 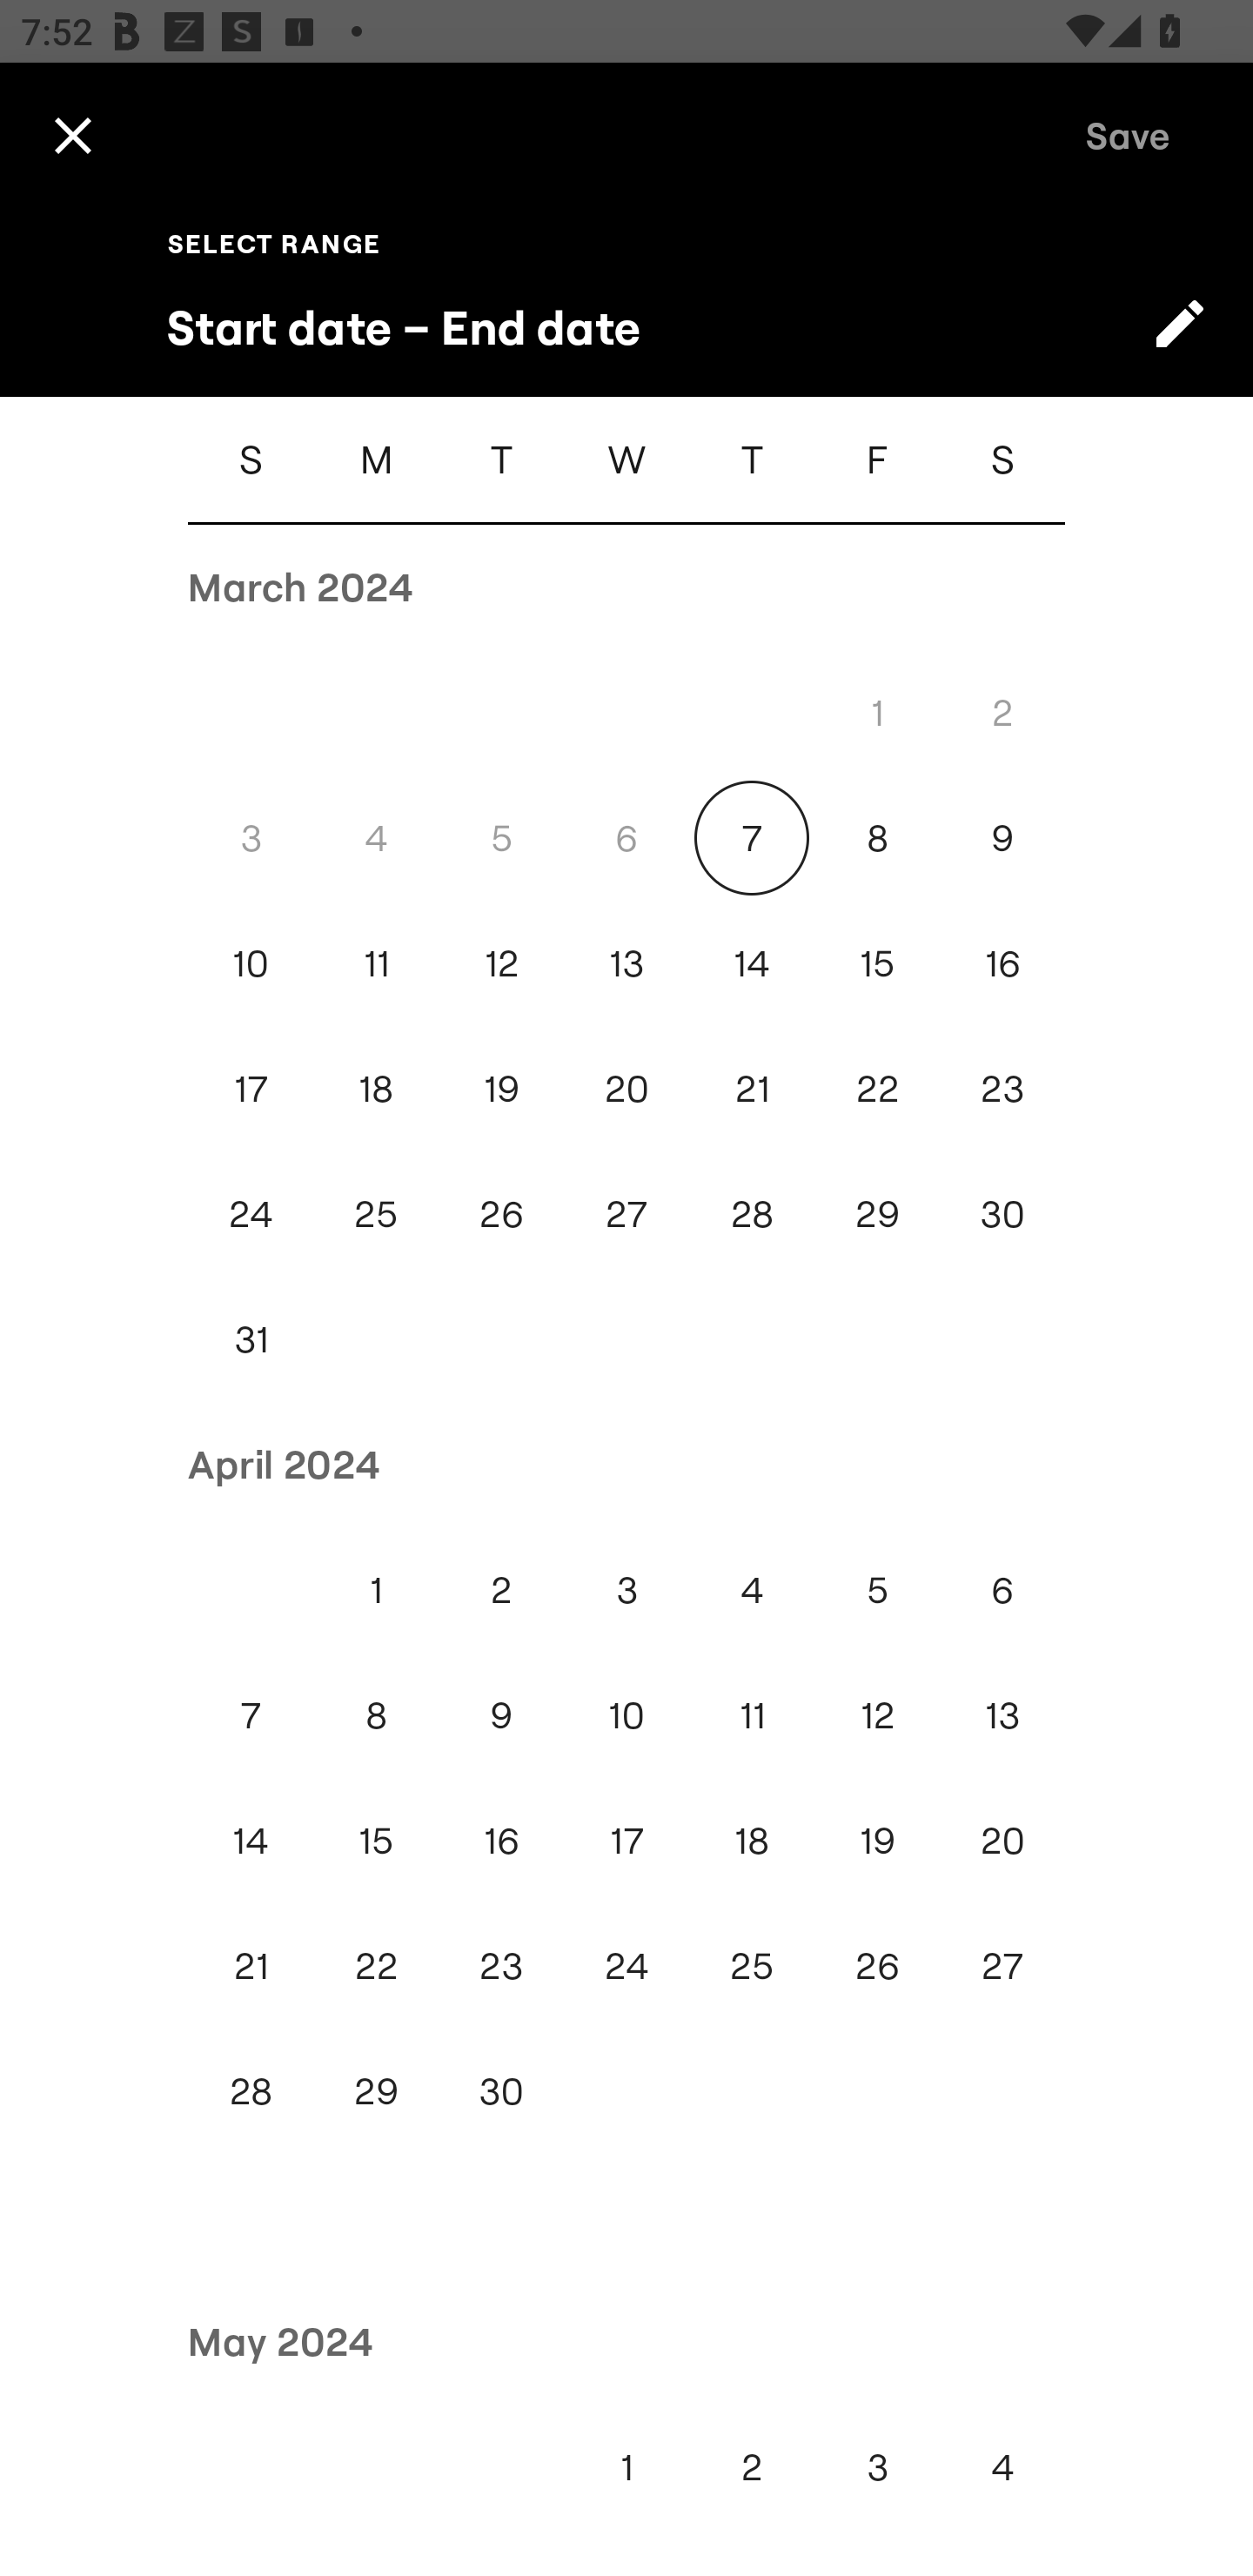 I want to click on 13 Wed, Mar 13, so click(x=626, y=963).